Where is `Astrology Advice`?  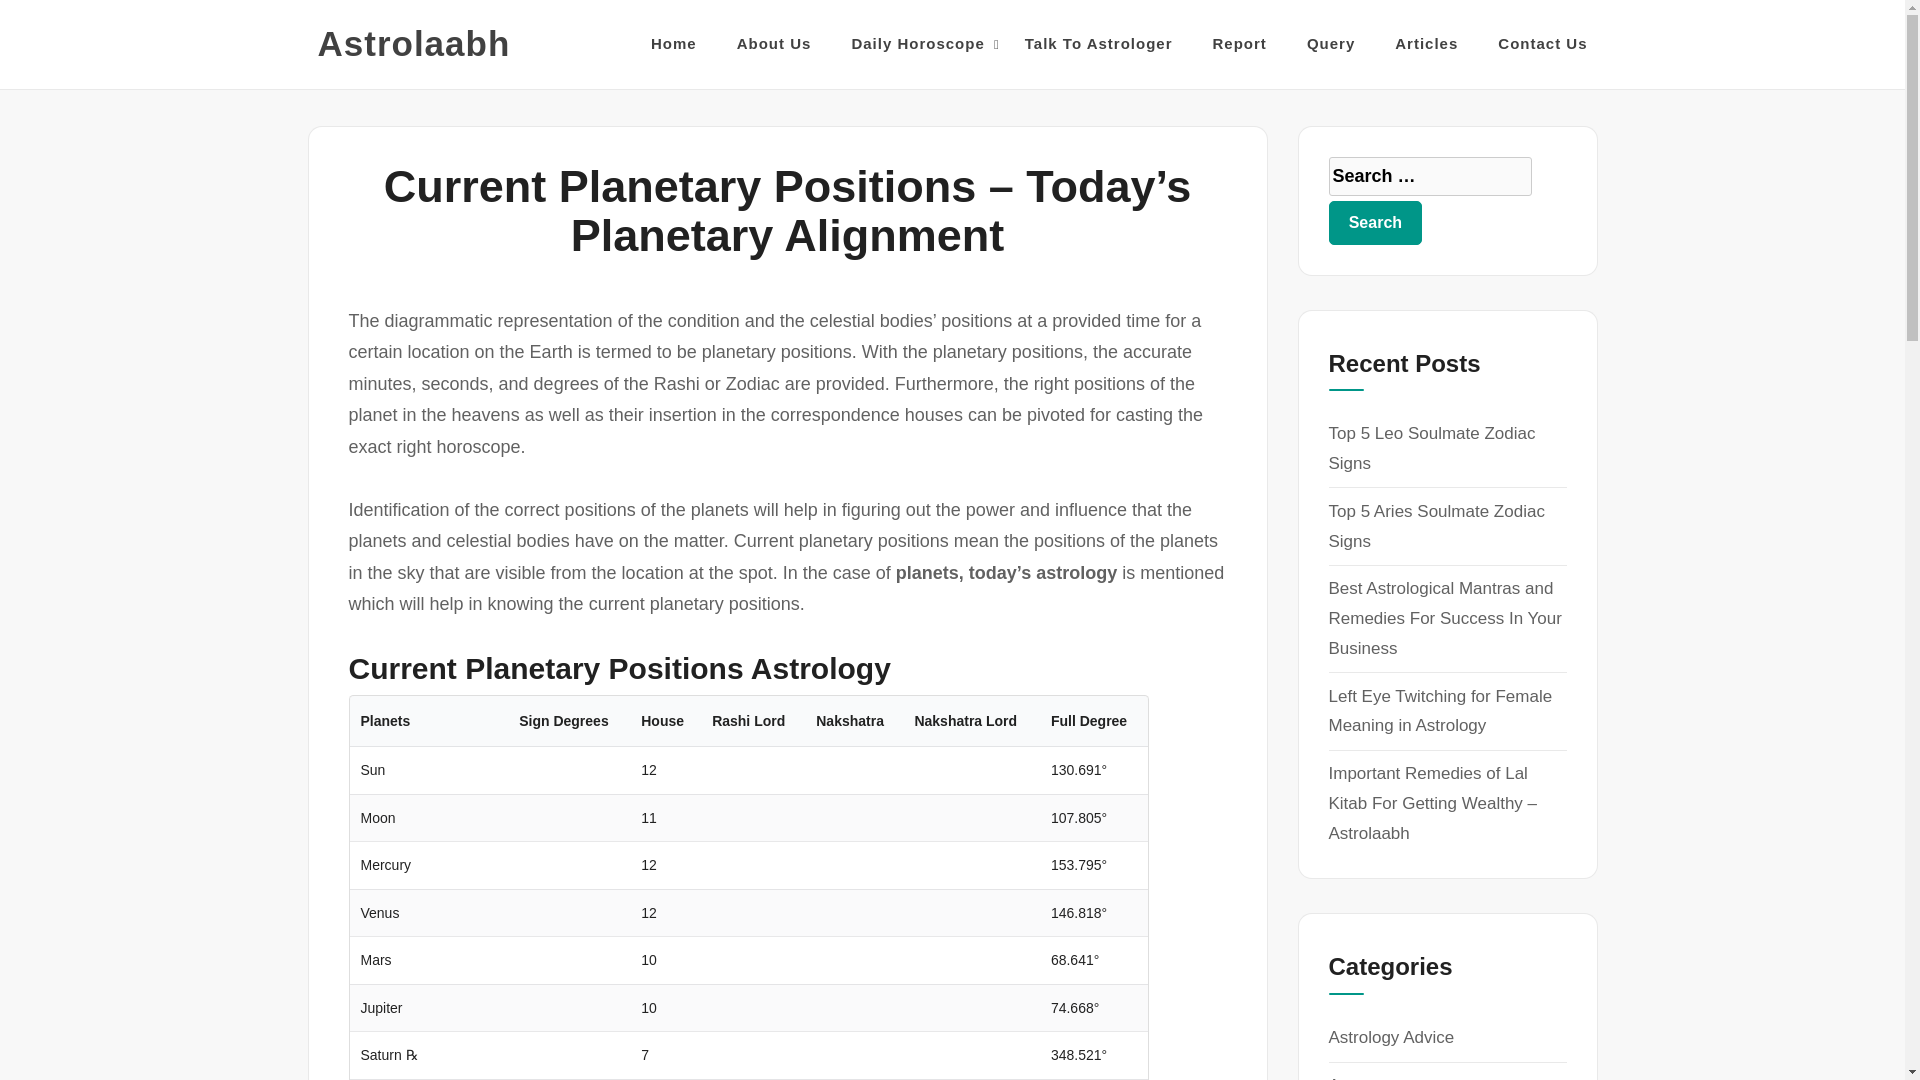
Astrology Advice is located at coordinates (1390, 1037).